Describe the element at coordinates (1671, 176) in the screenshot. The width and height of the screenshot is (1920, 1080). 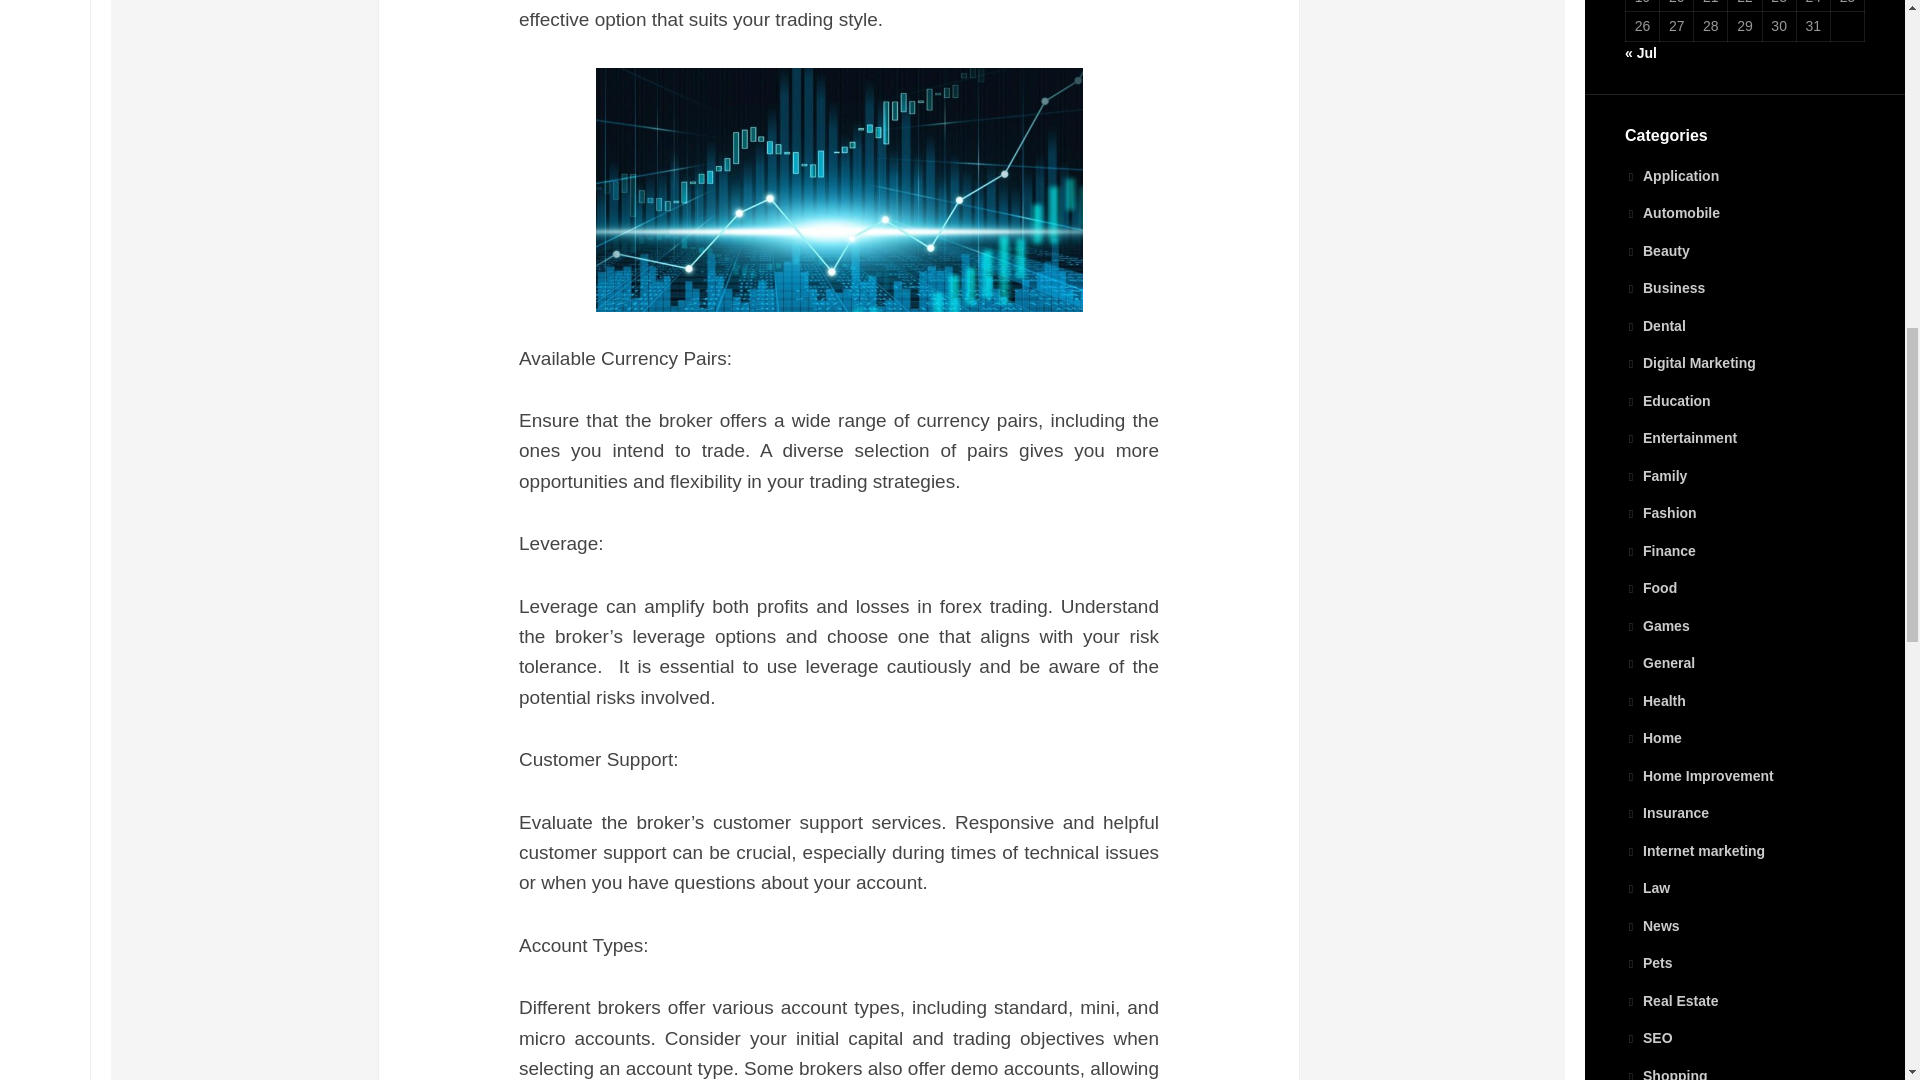
I see `Application` at that location.